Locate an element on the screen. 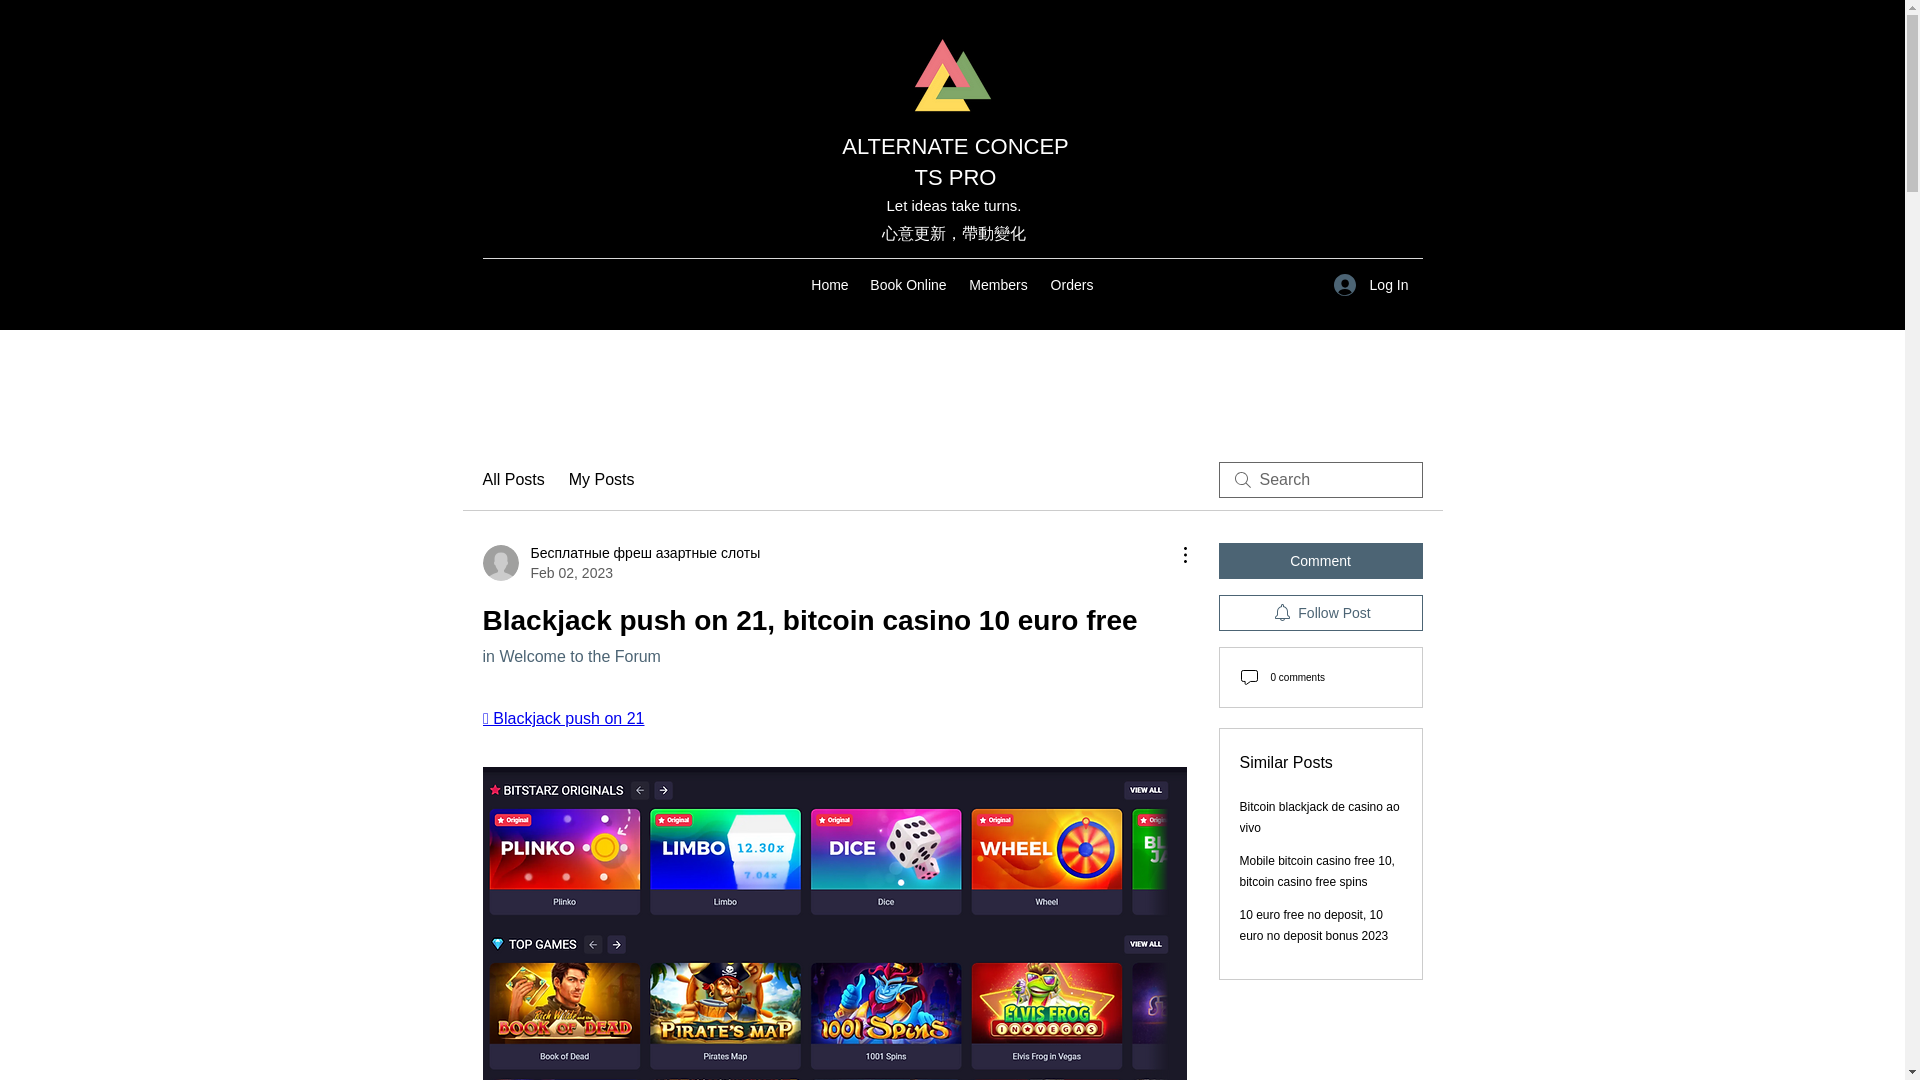 The width and height of the screenshot is (1920, 1080). Log In is located at coordinates (1371, 284).